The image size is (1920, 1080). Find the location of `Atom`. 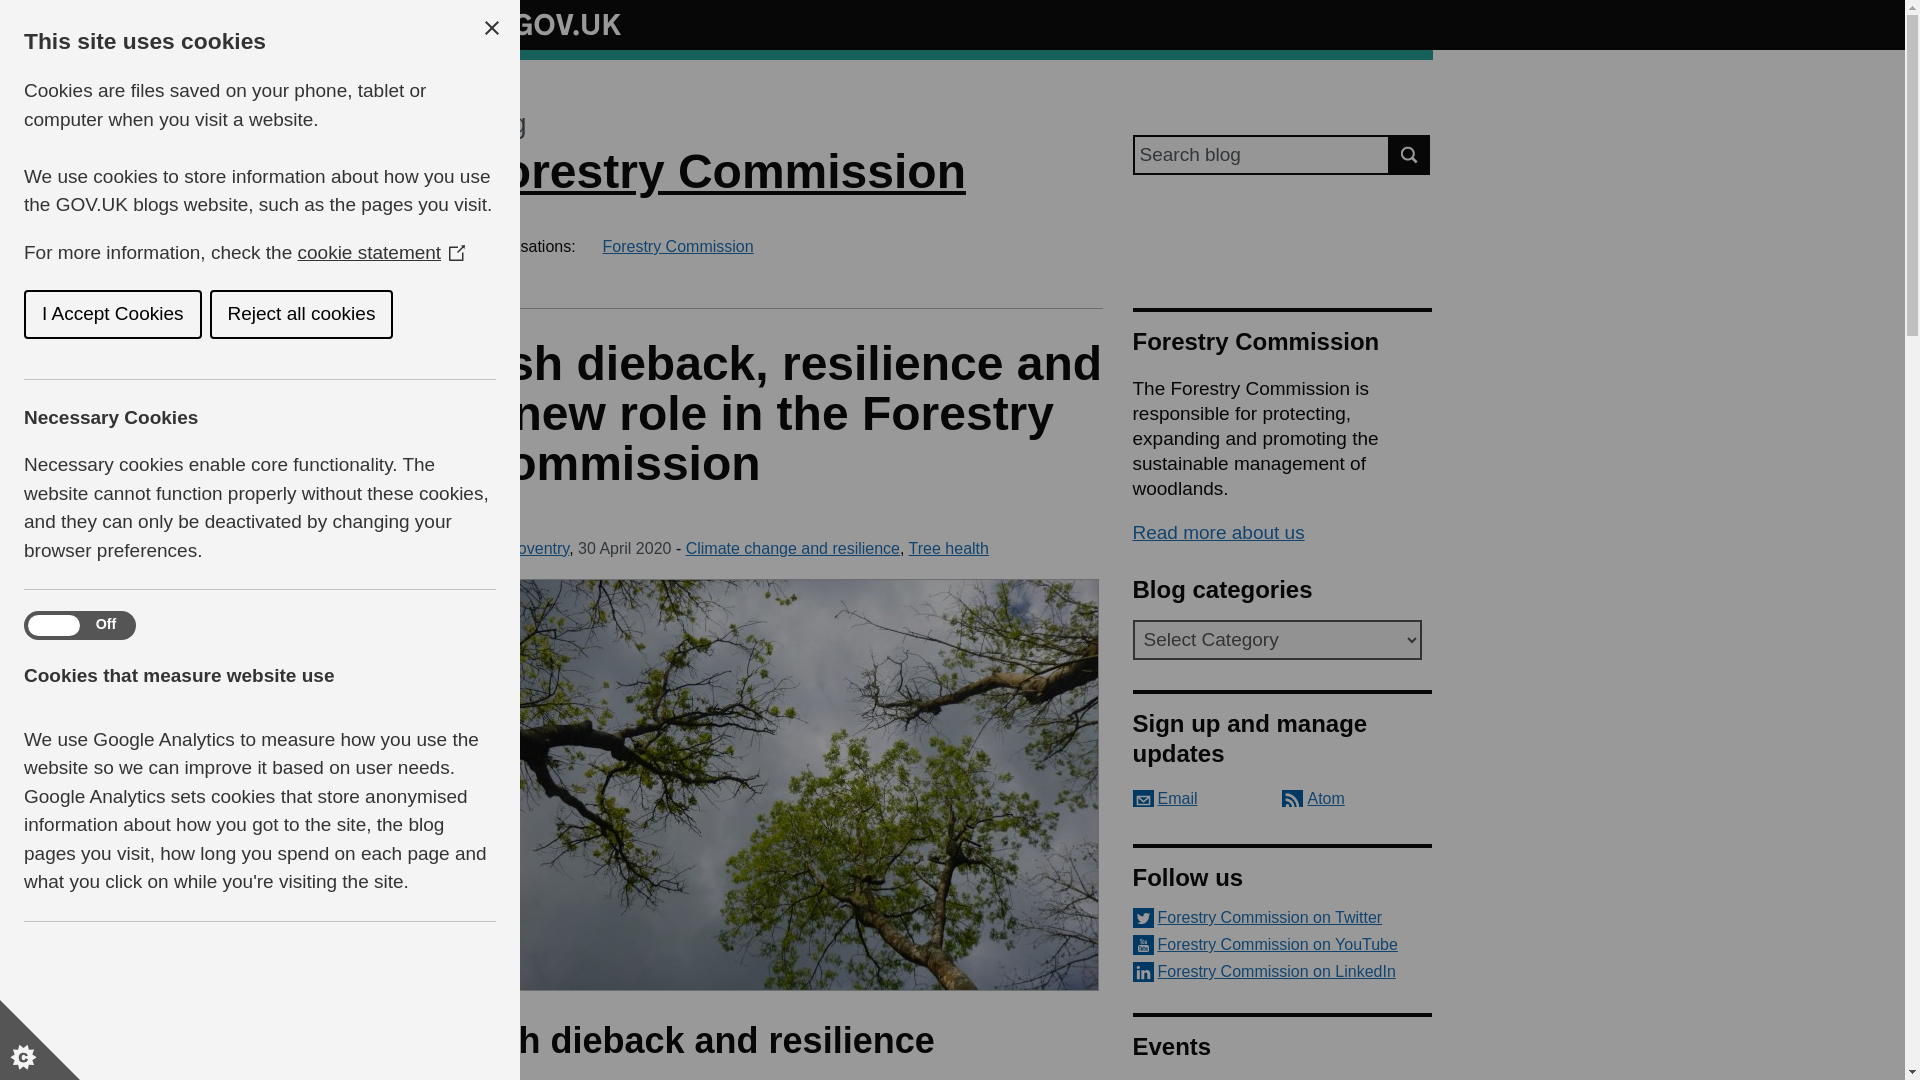

Atom is located at coordinates (1313, 798).